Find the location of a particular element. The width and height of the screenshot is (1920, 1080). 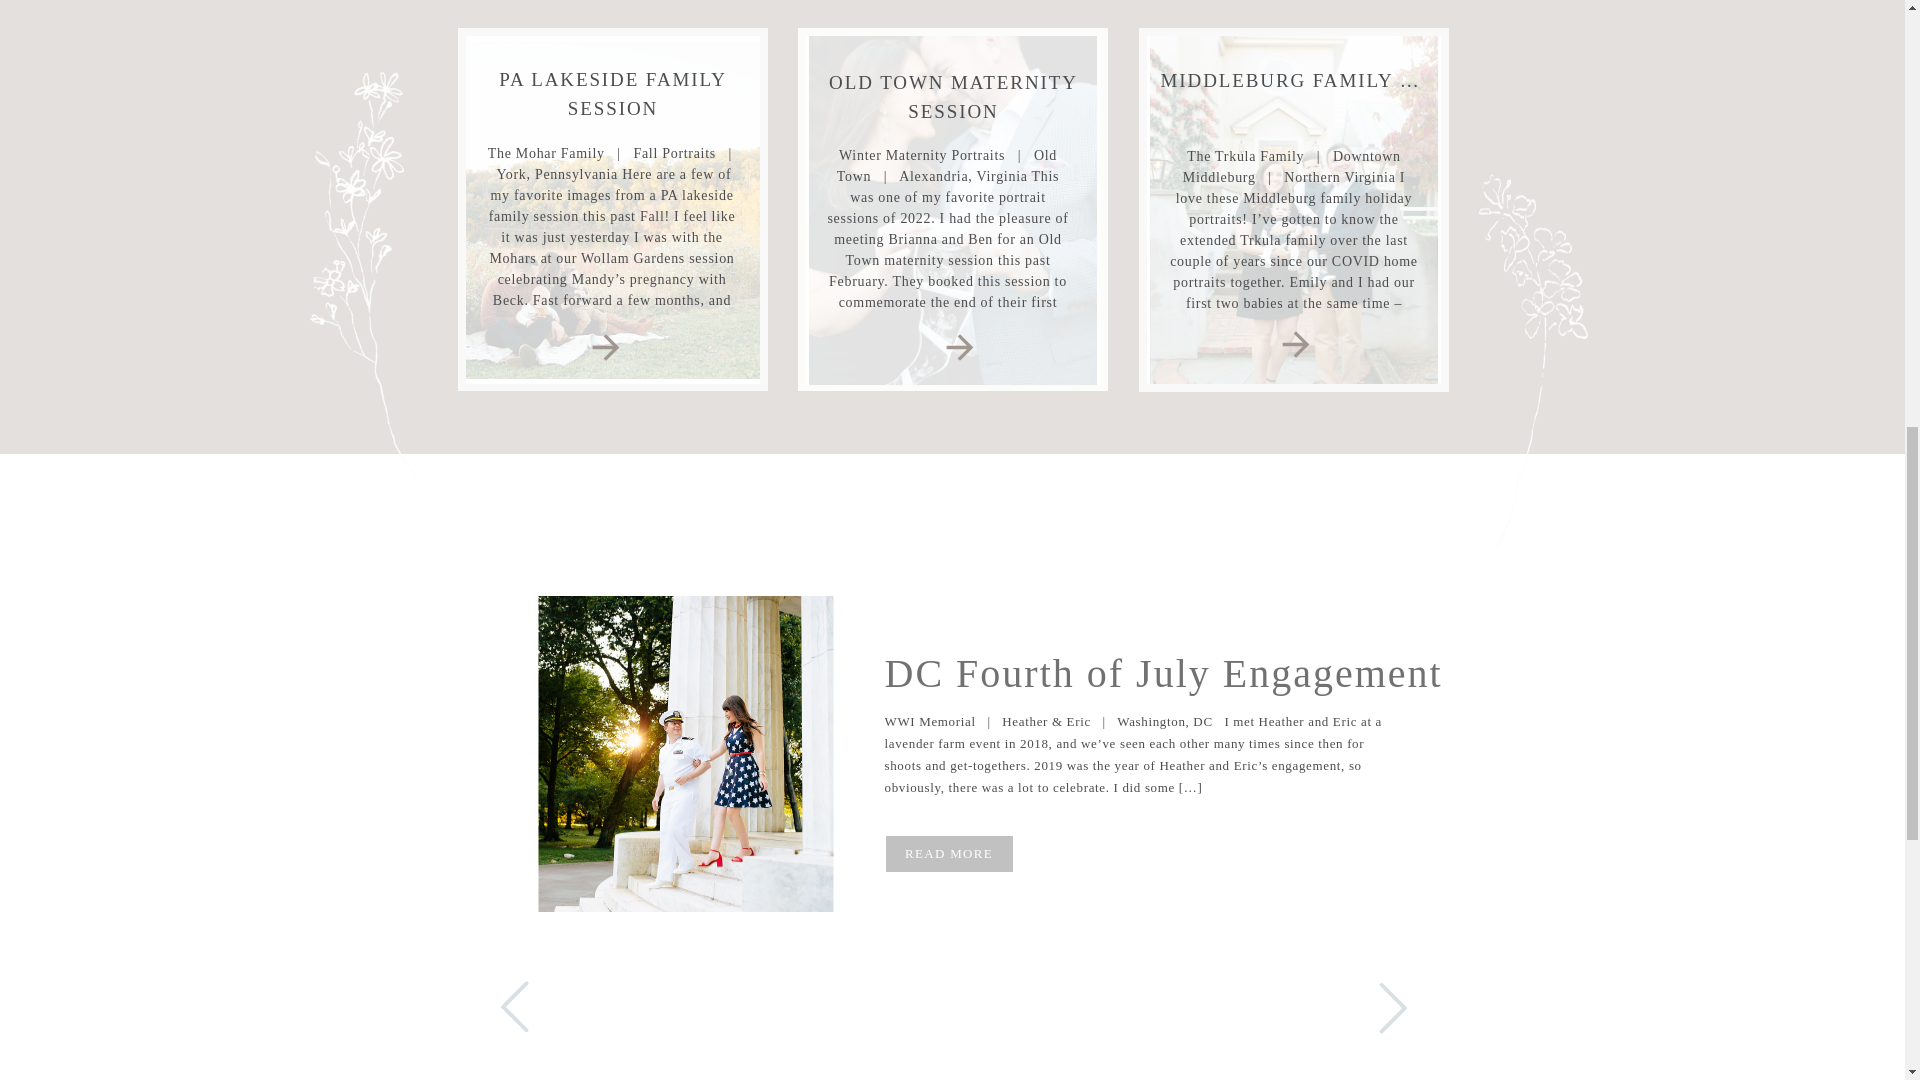

PA LAKESIDE FAMILY SESSION is located at coordinates (613, 94).